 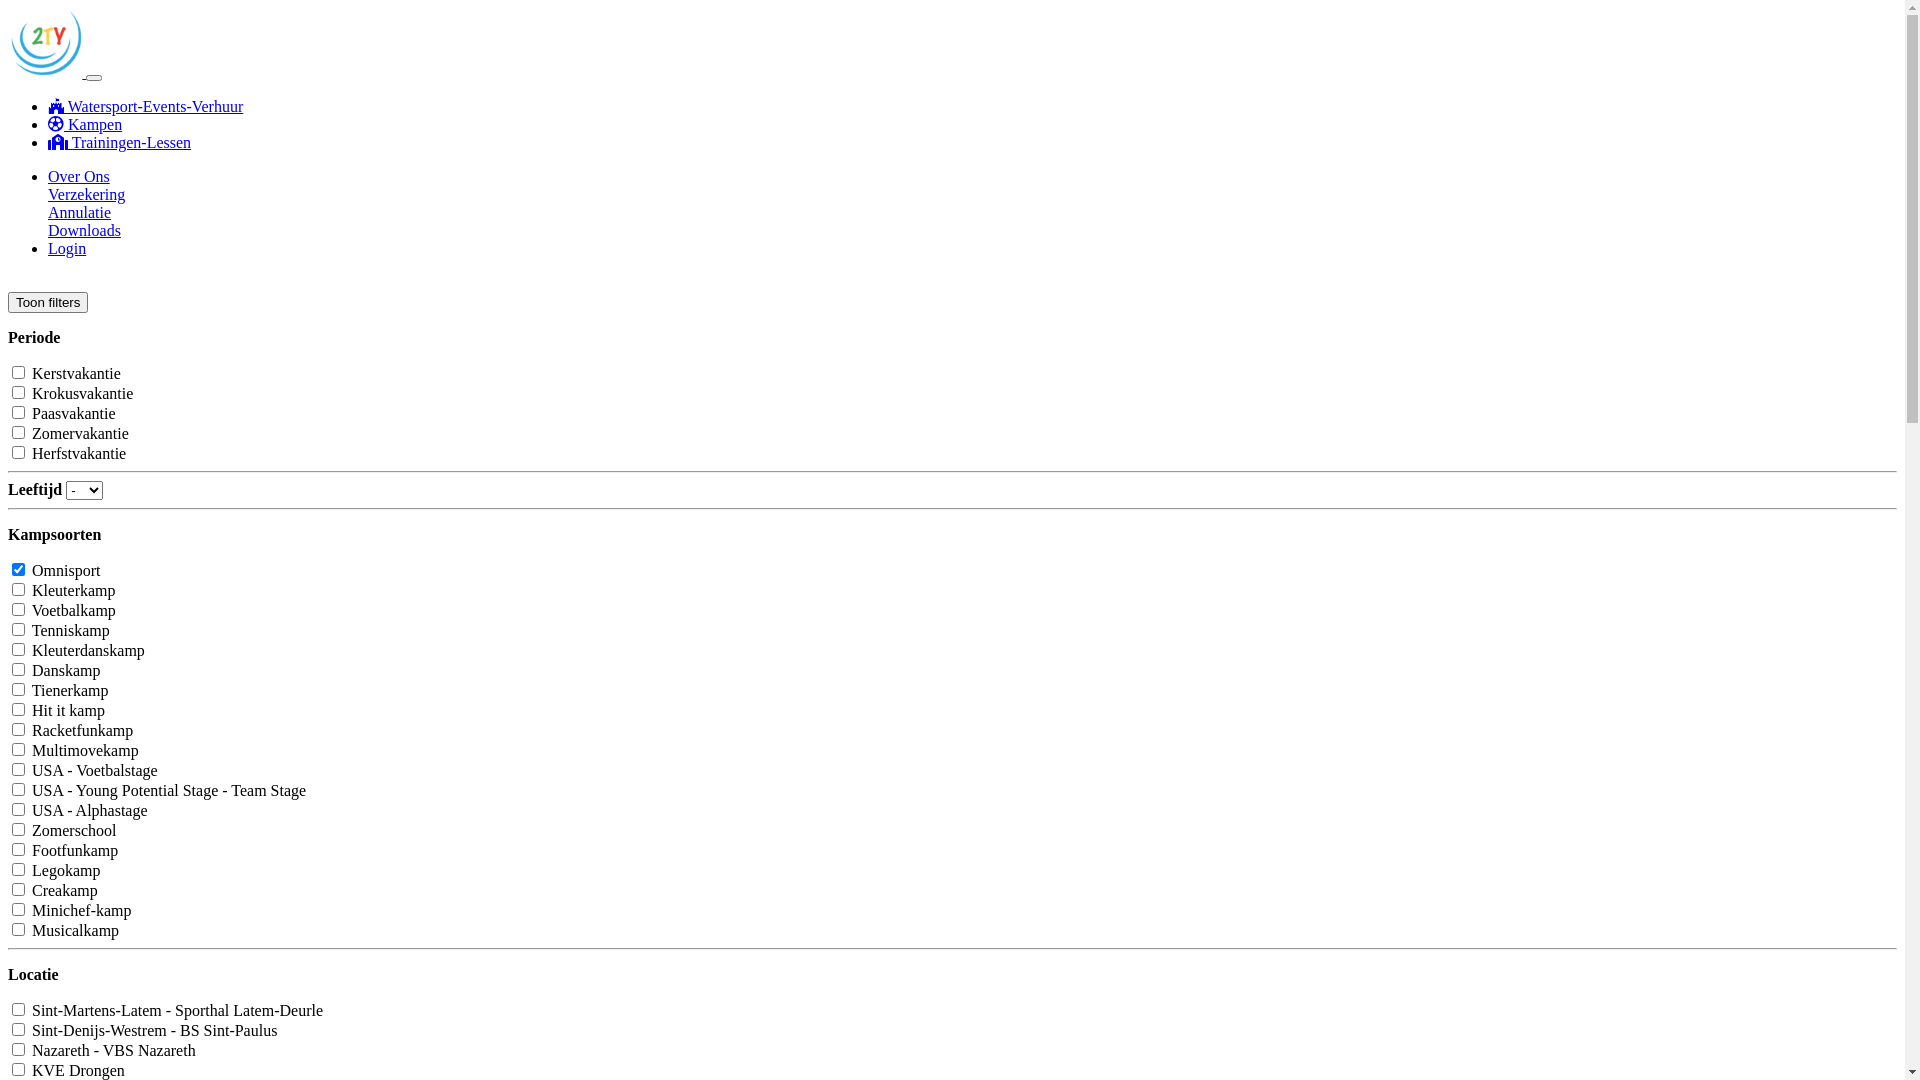 I want to click on on, so click(x=18, y=830).